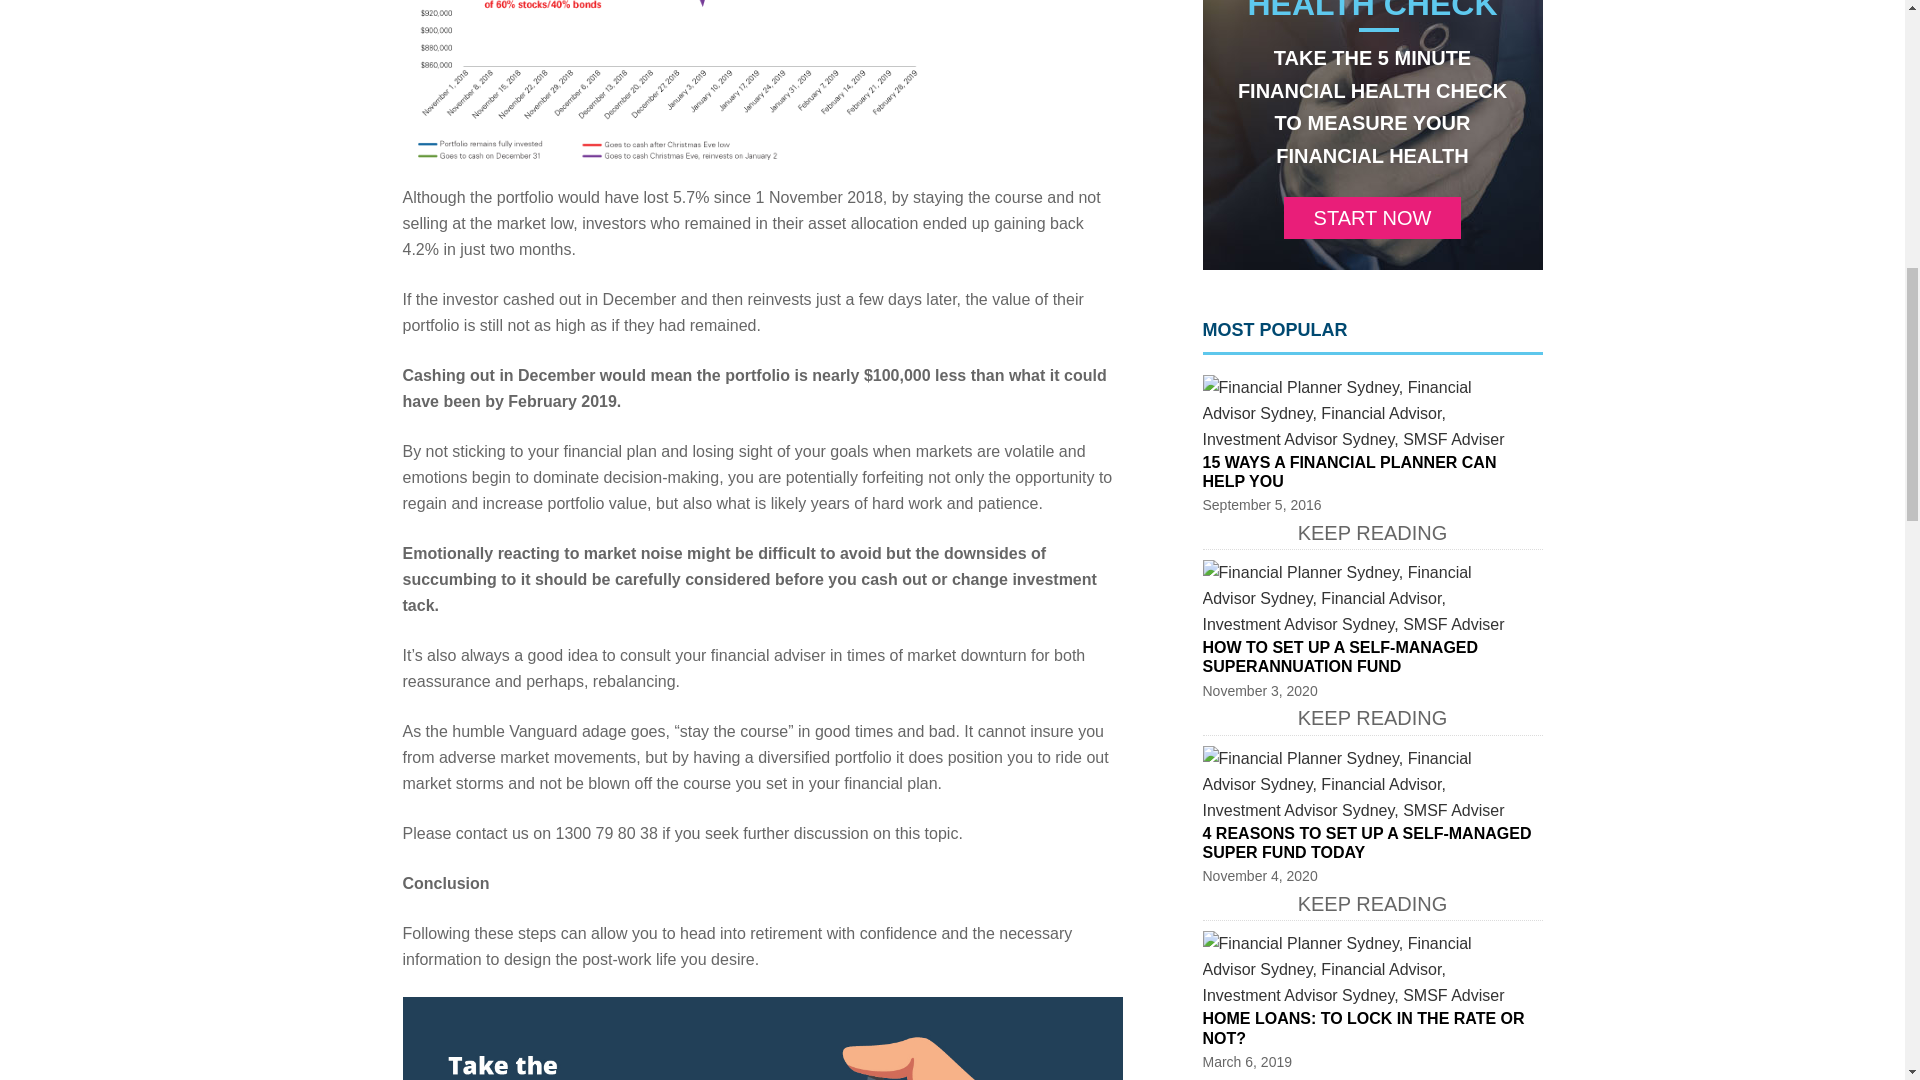  I want to click on HOME LOANS: TO LOCK IN THE RATE OR NOT?, so click(1362, 1028).